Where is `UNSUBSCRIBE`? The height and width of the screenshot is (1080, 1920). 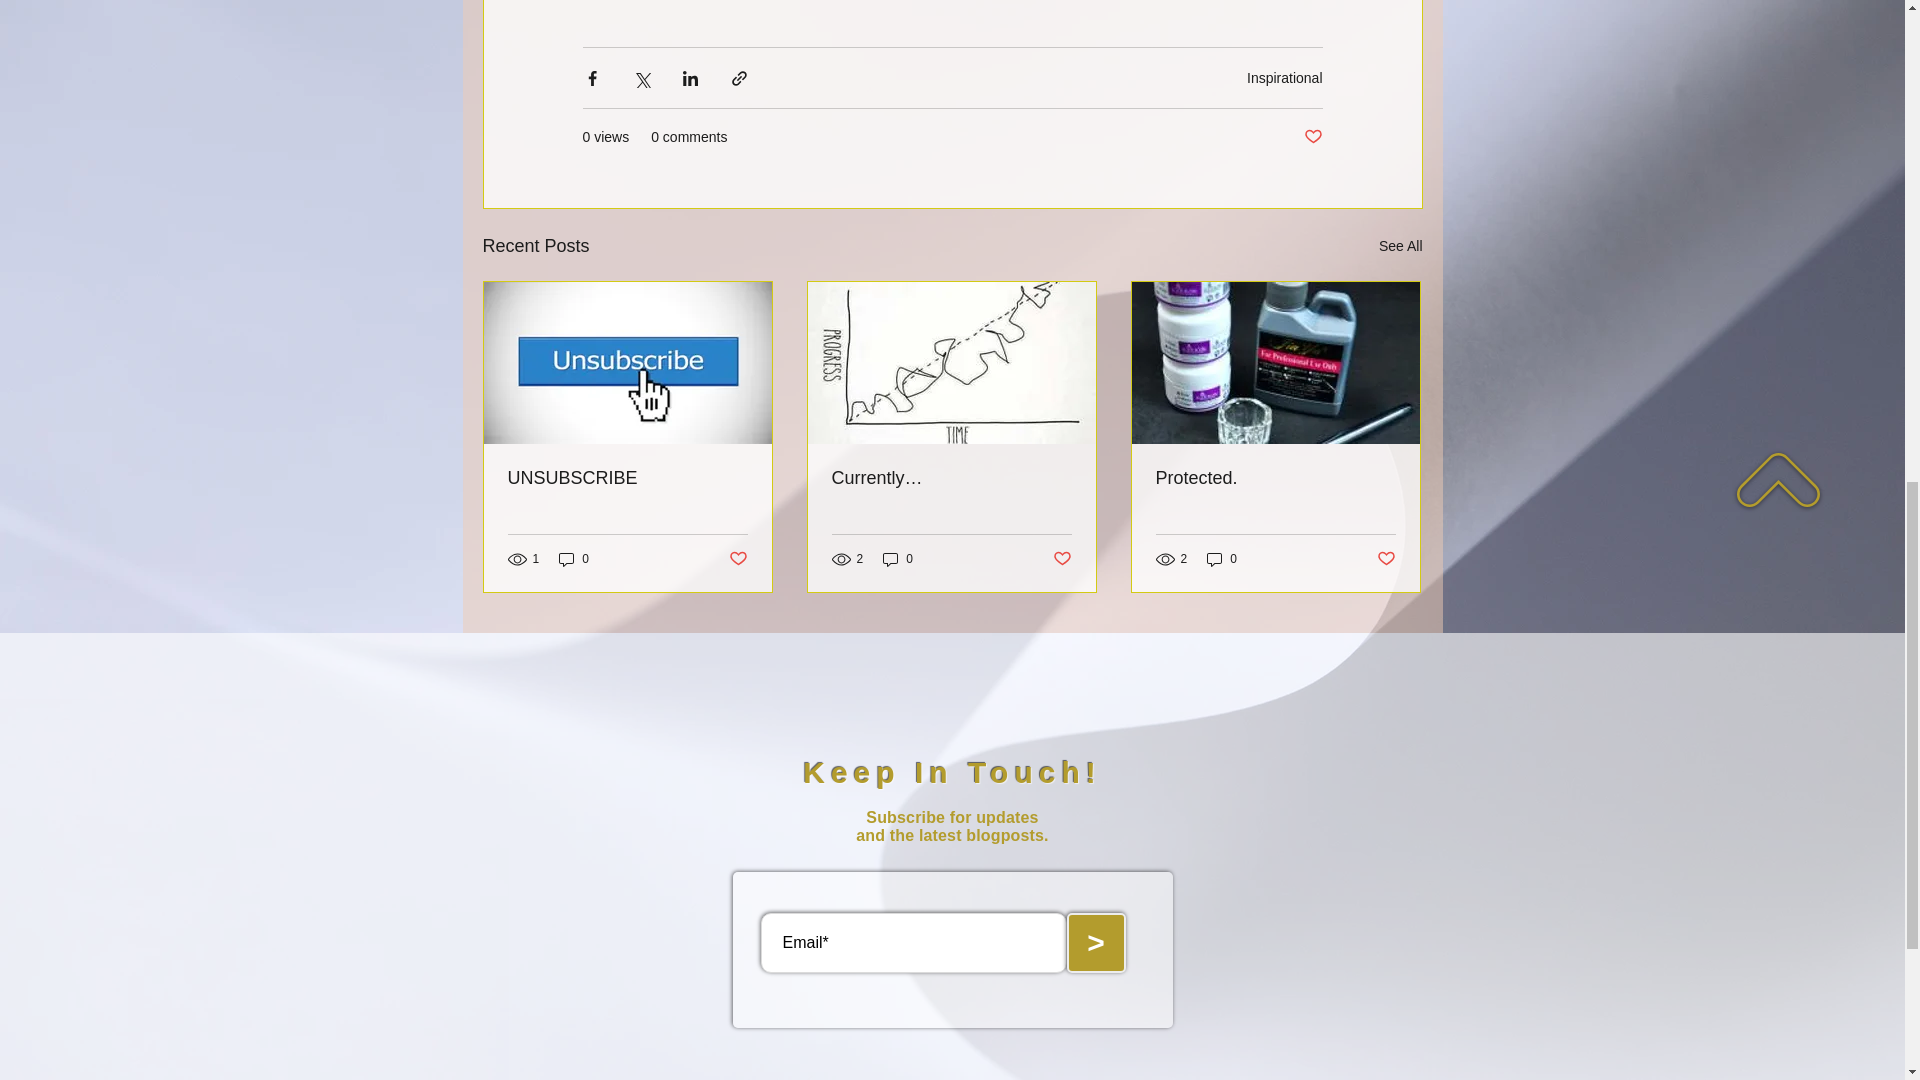 UNSUBSCRIBE is located at coordinates (628, 478).